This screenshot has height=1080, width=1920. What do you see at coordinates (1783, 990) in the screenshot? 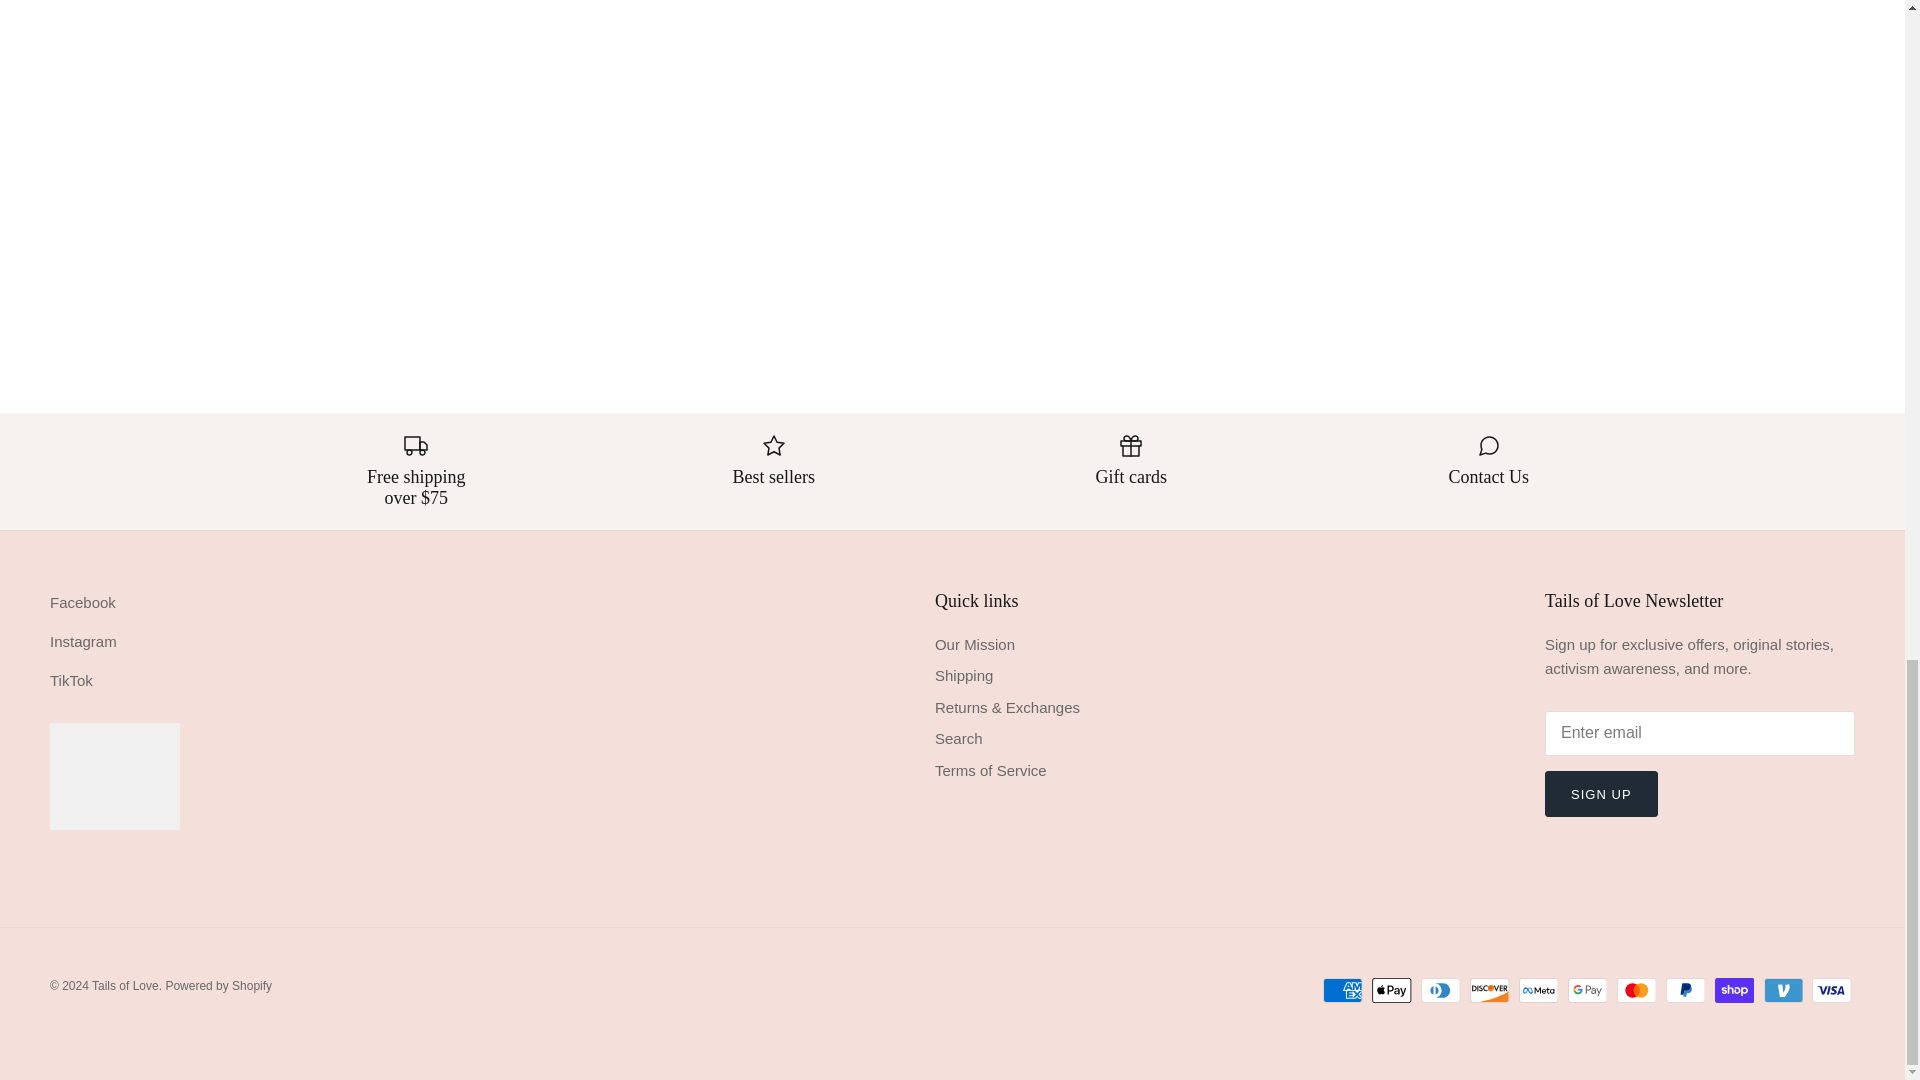
I see `Venmo` at bounding box center [1783, 990].